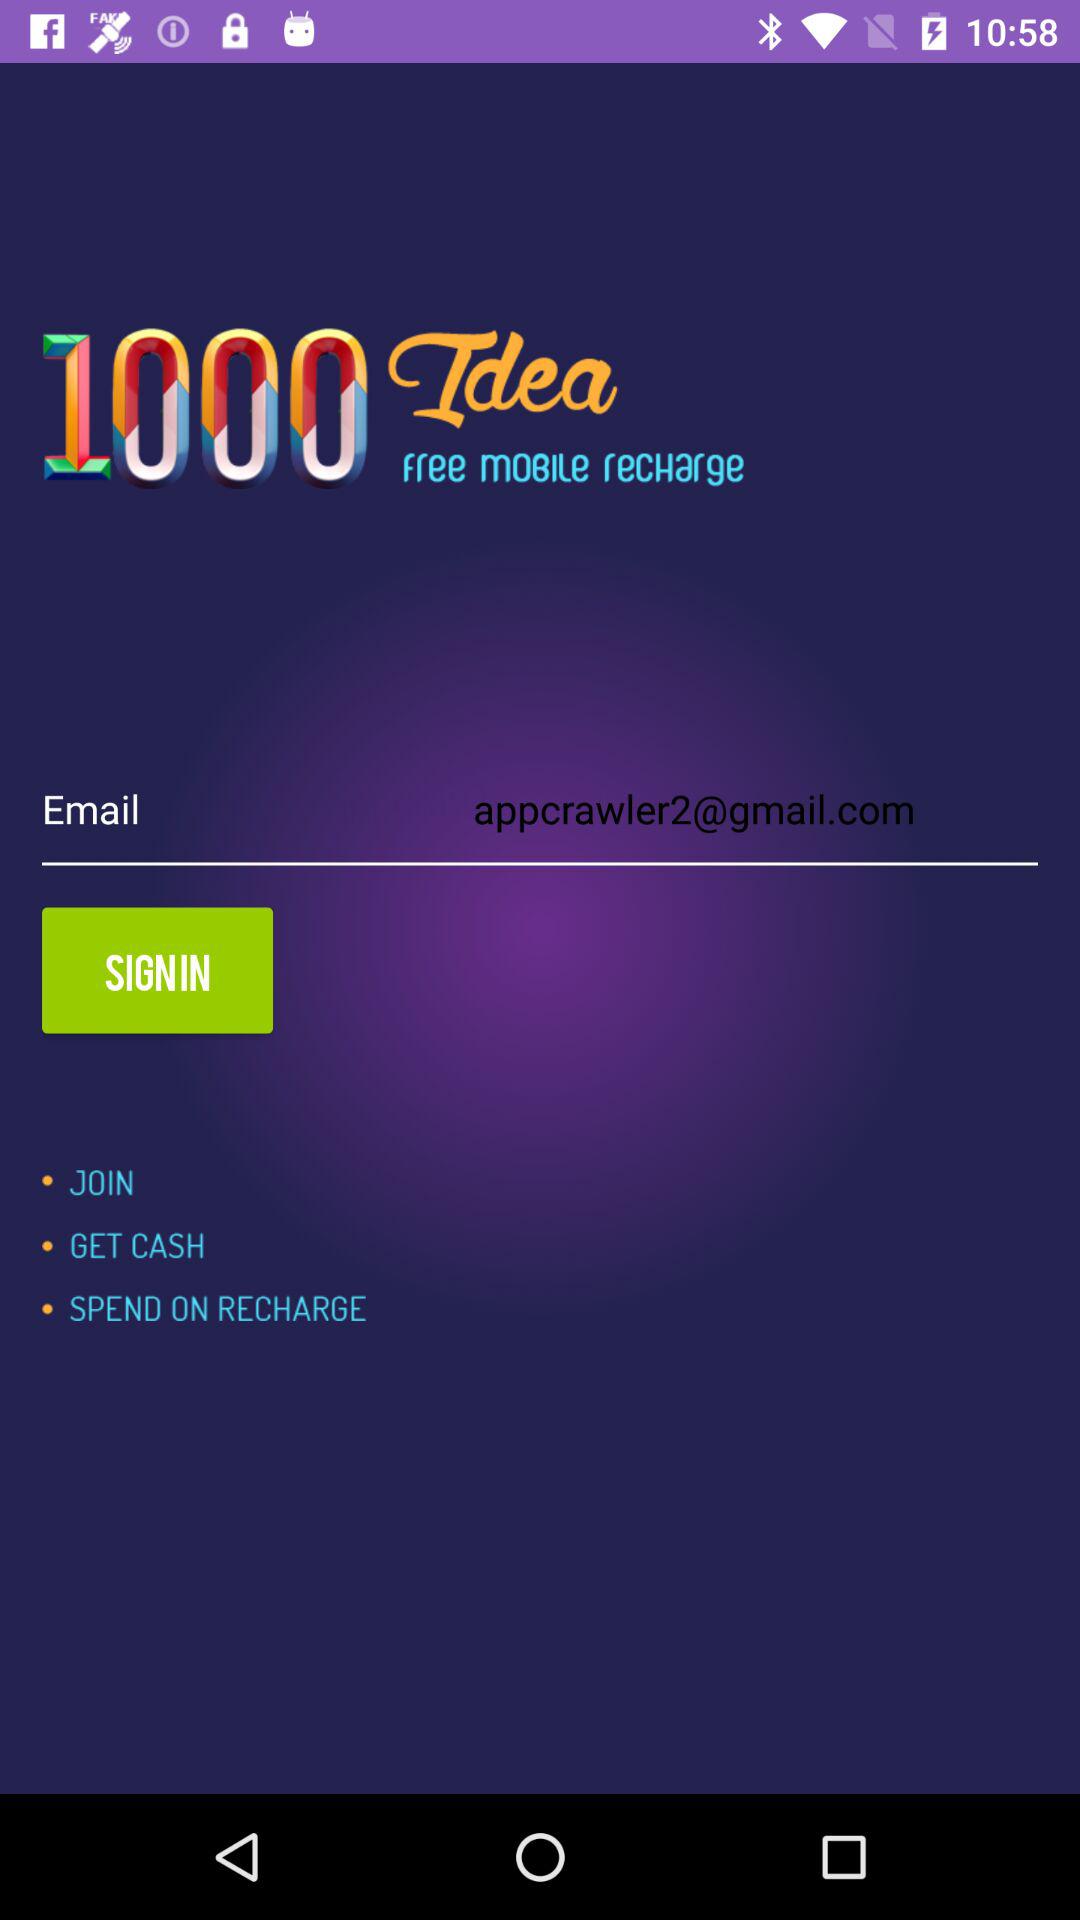  I want to click on swipe until sign in item, so click(158, 970).